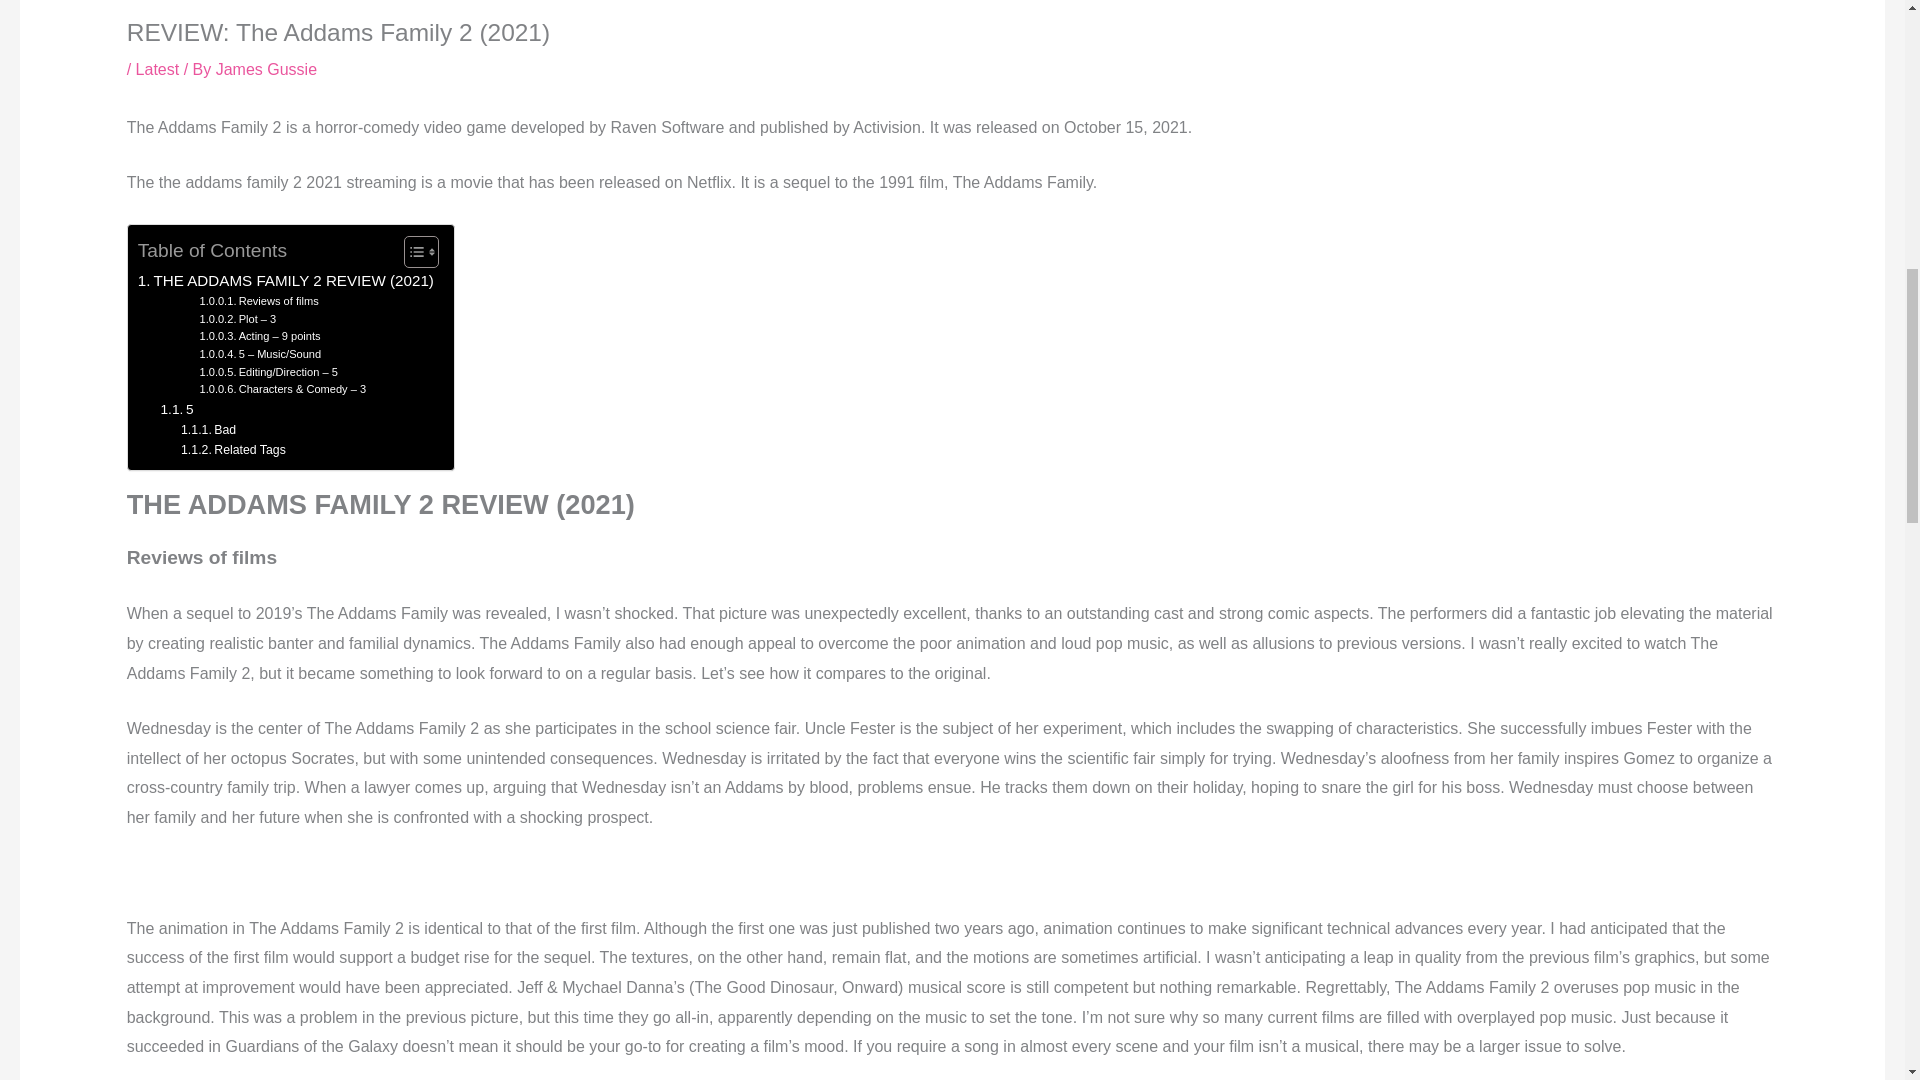 This screenshot has width=1920, height=1080. I want to click on Reviews of films, so click(258, 302).